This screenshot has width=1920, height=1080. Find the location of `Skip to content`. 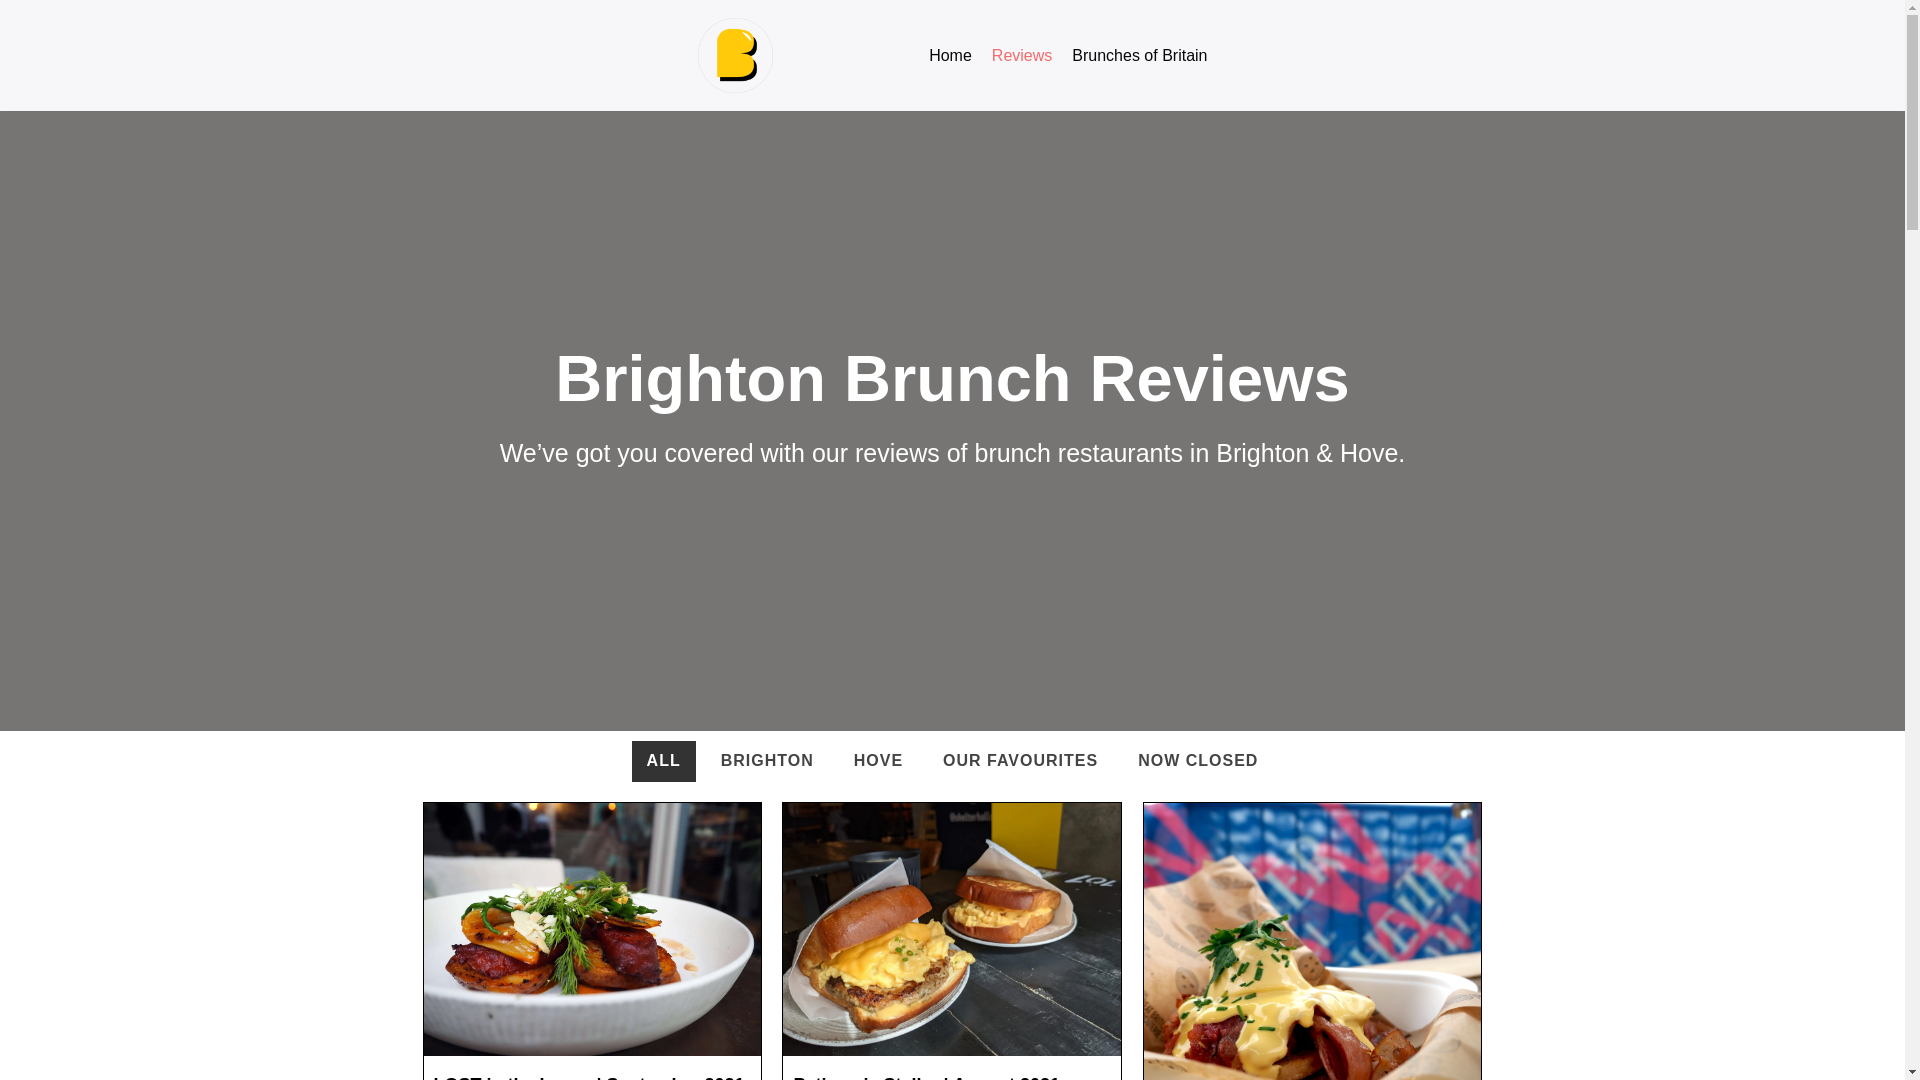

Skip to content is located at coordinates (20, 10).